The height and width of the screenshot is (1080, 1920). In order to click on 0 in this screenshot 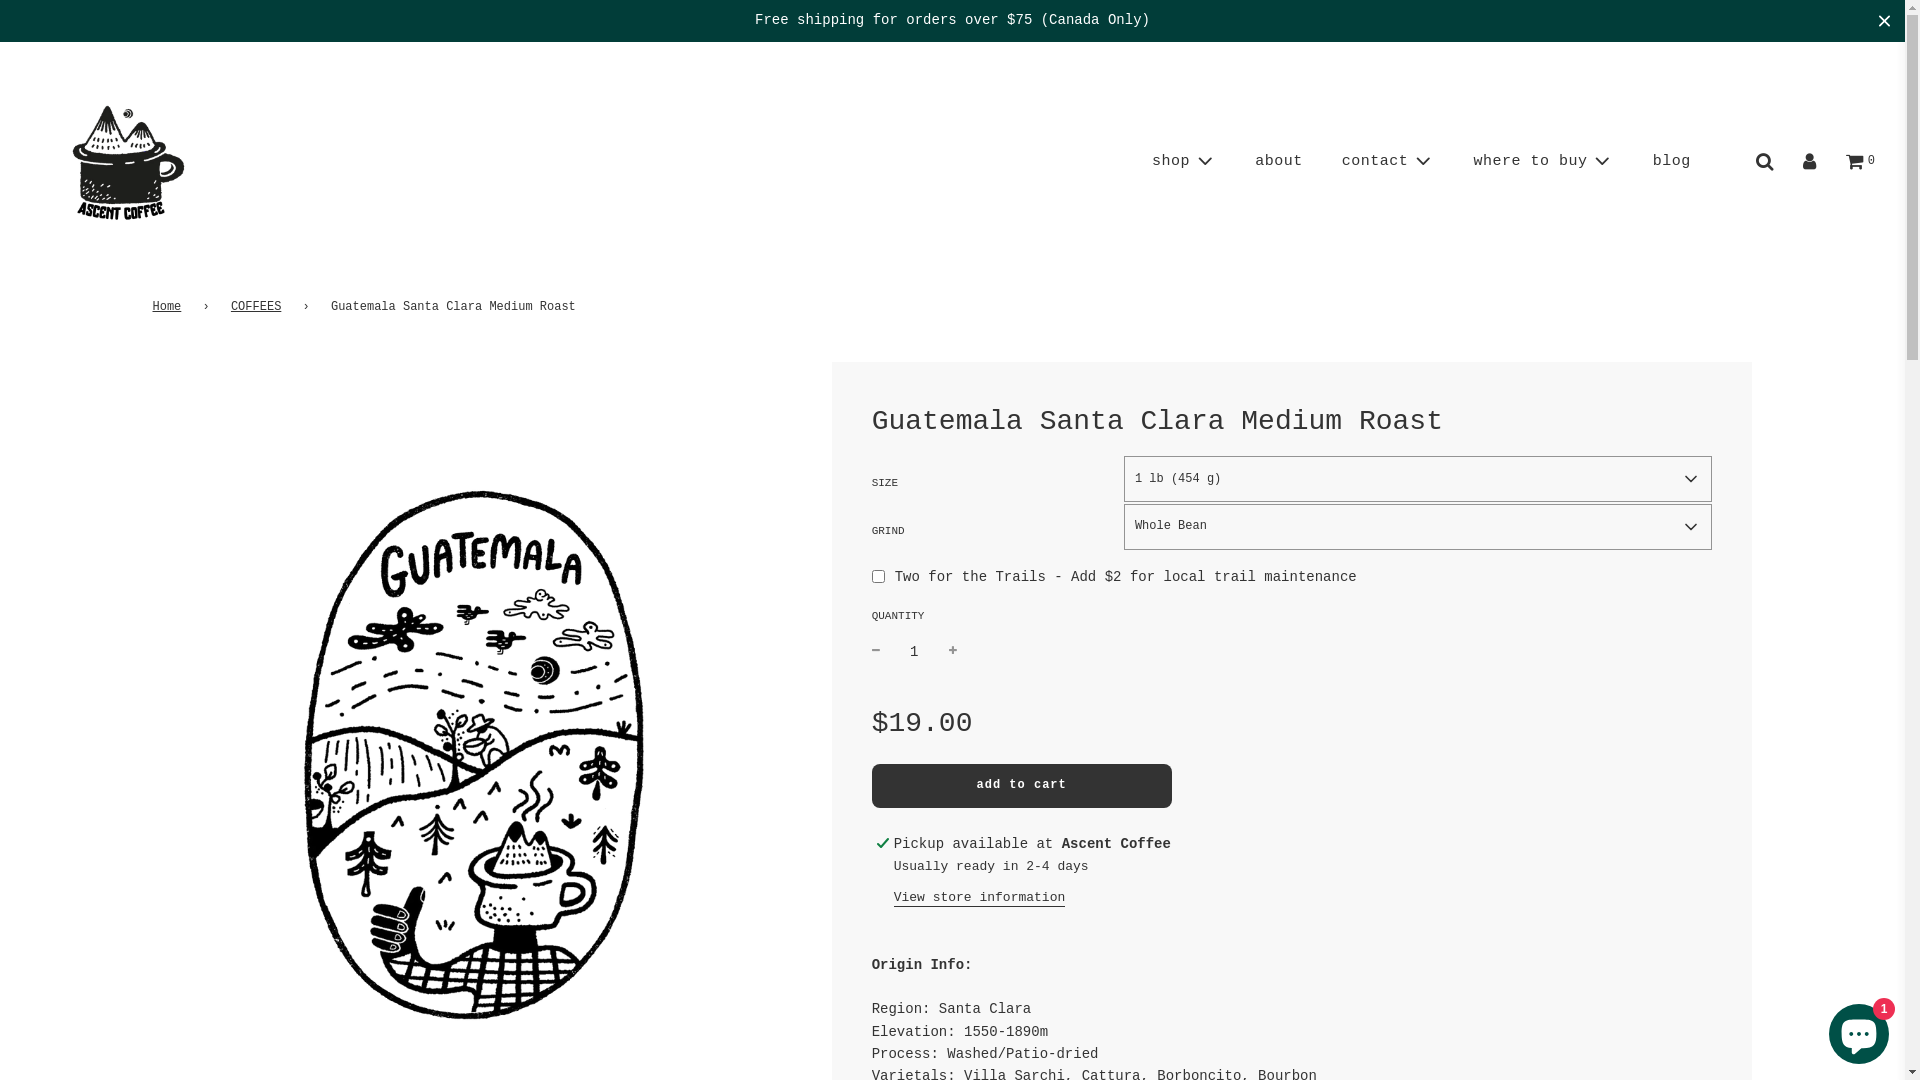, I will do `click(1860, 162)`.